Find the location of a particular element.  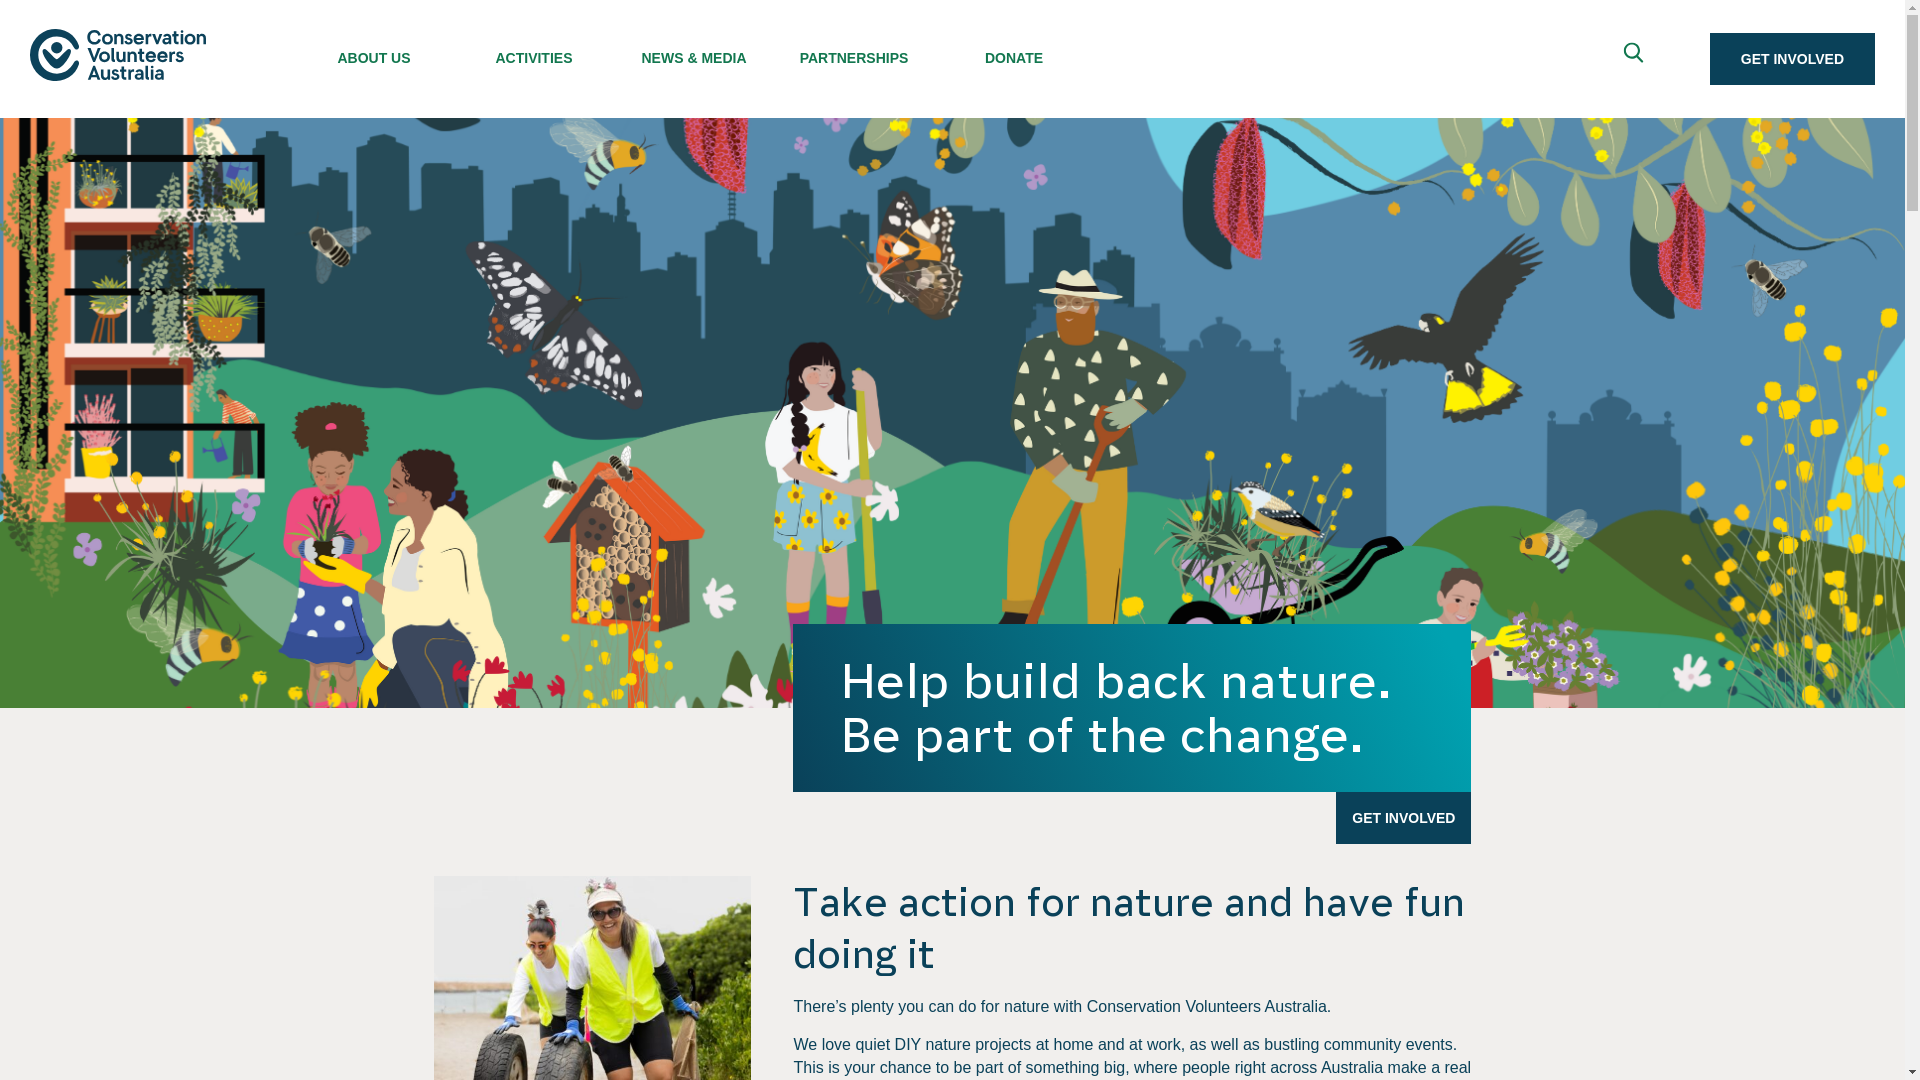

ABOUT US is located at coordinates (374, 53).